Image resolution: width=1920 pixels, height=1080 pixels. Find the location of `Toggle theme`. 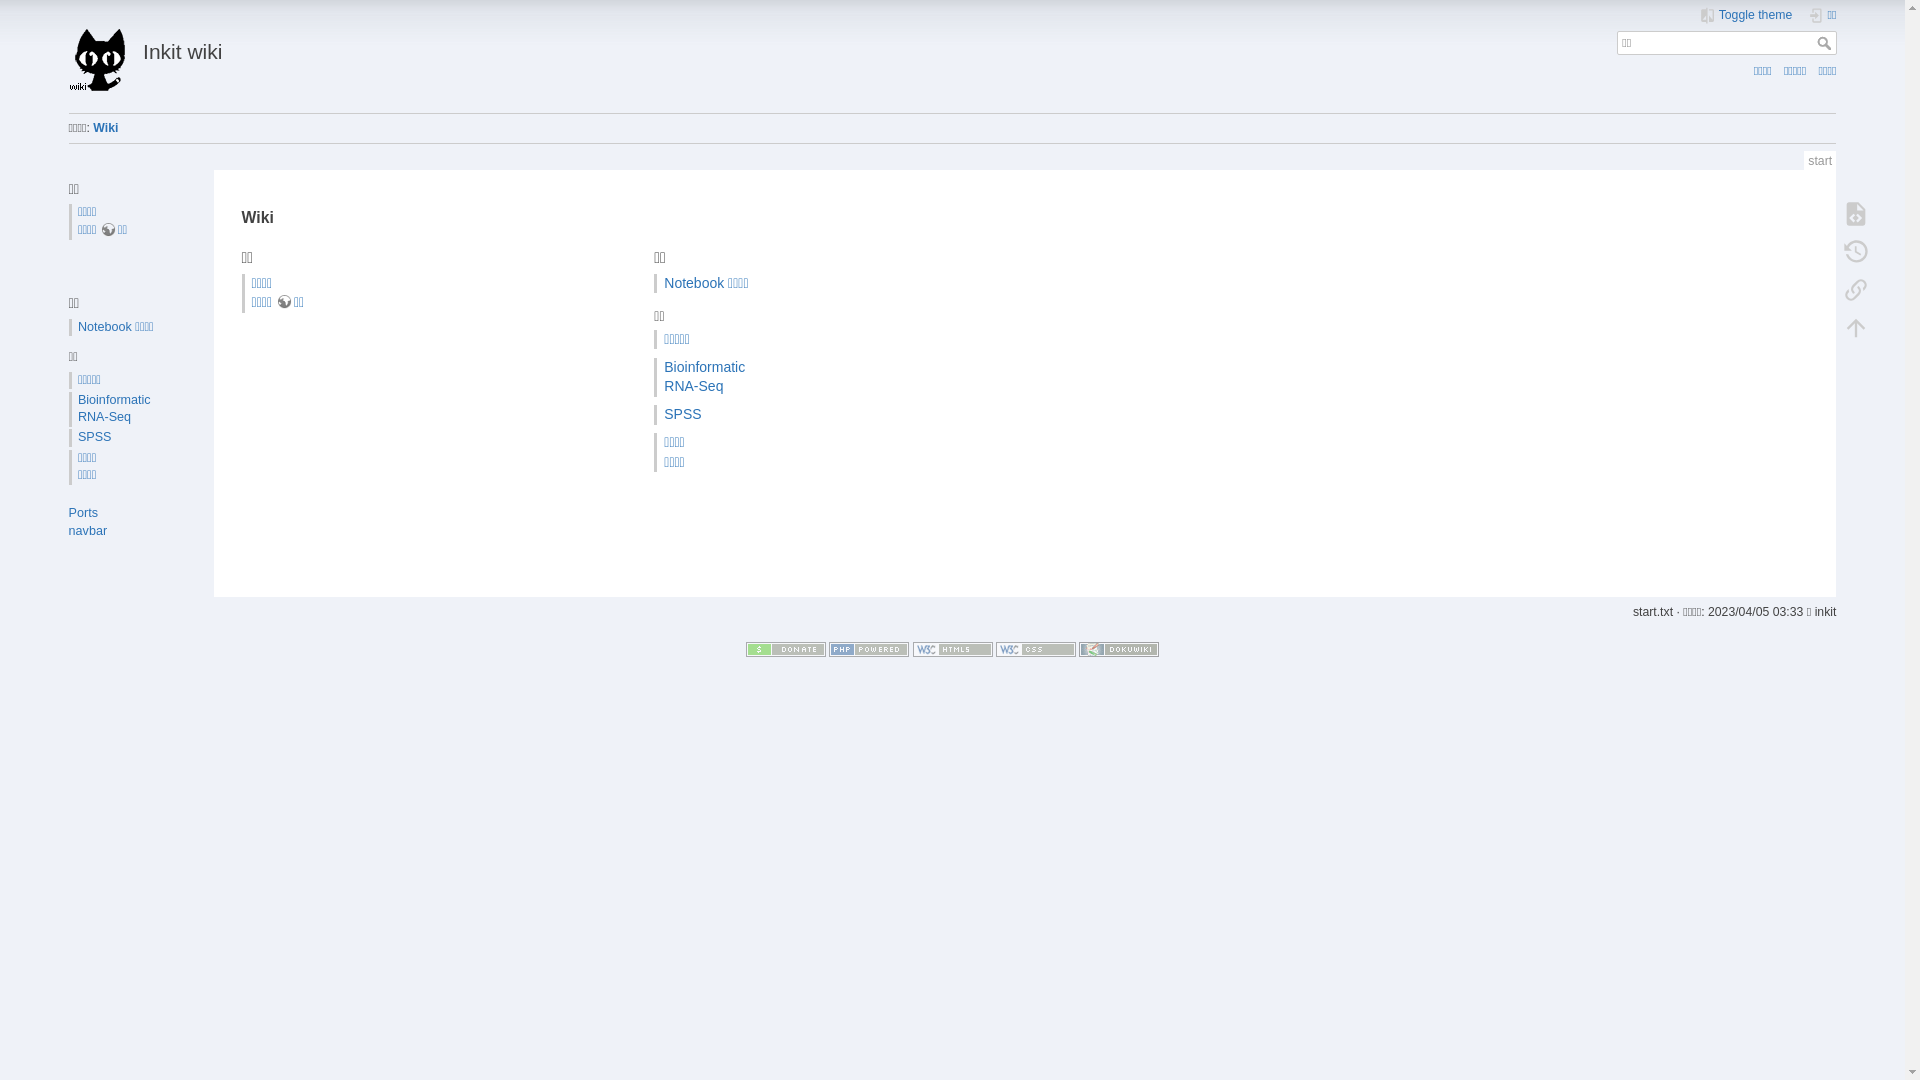

Toggle theme is located at coordinates (1746, 16).